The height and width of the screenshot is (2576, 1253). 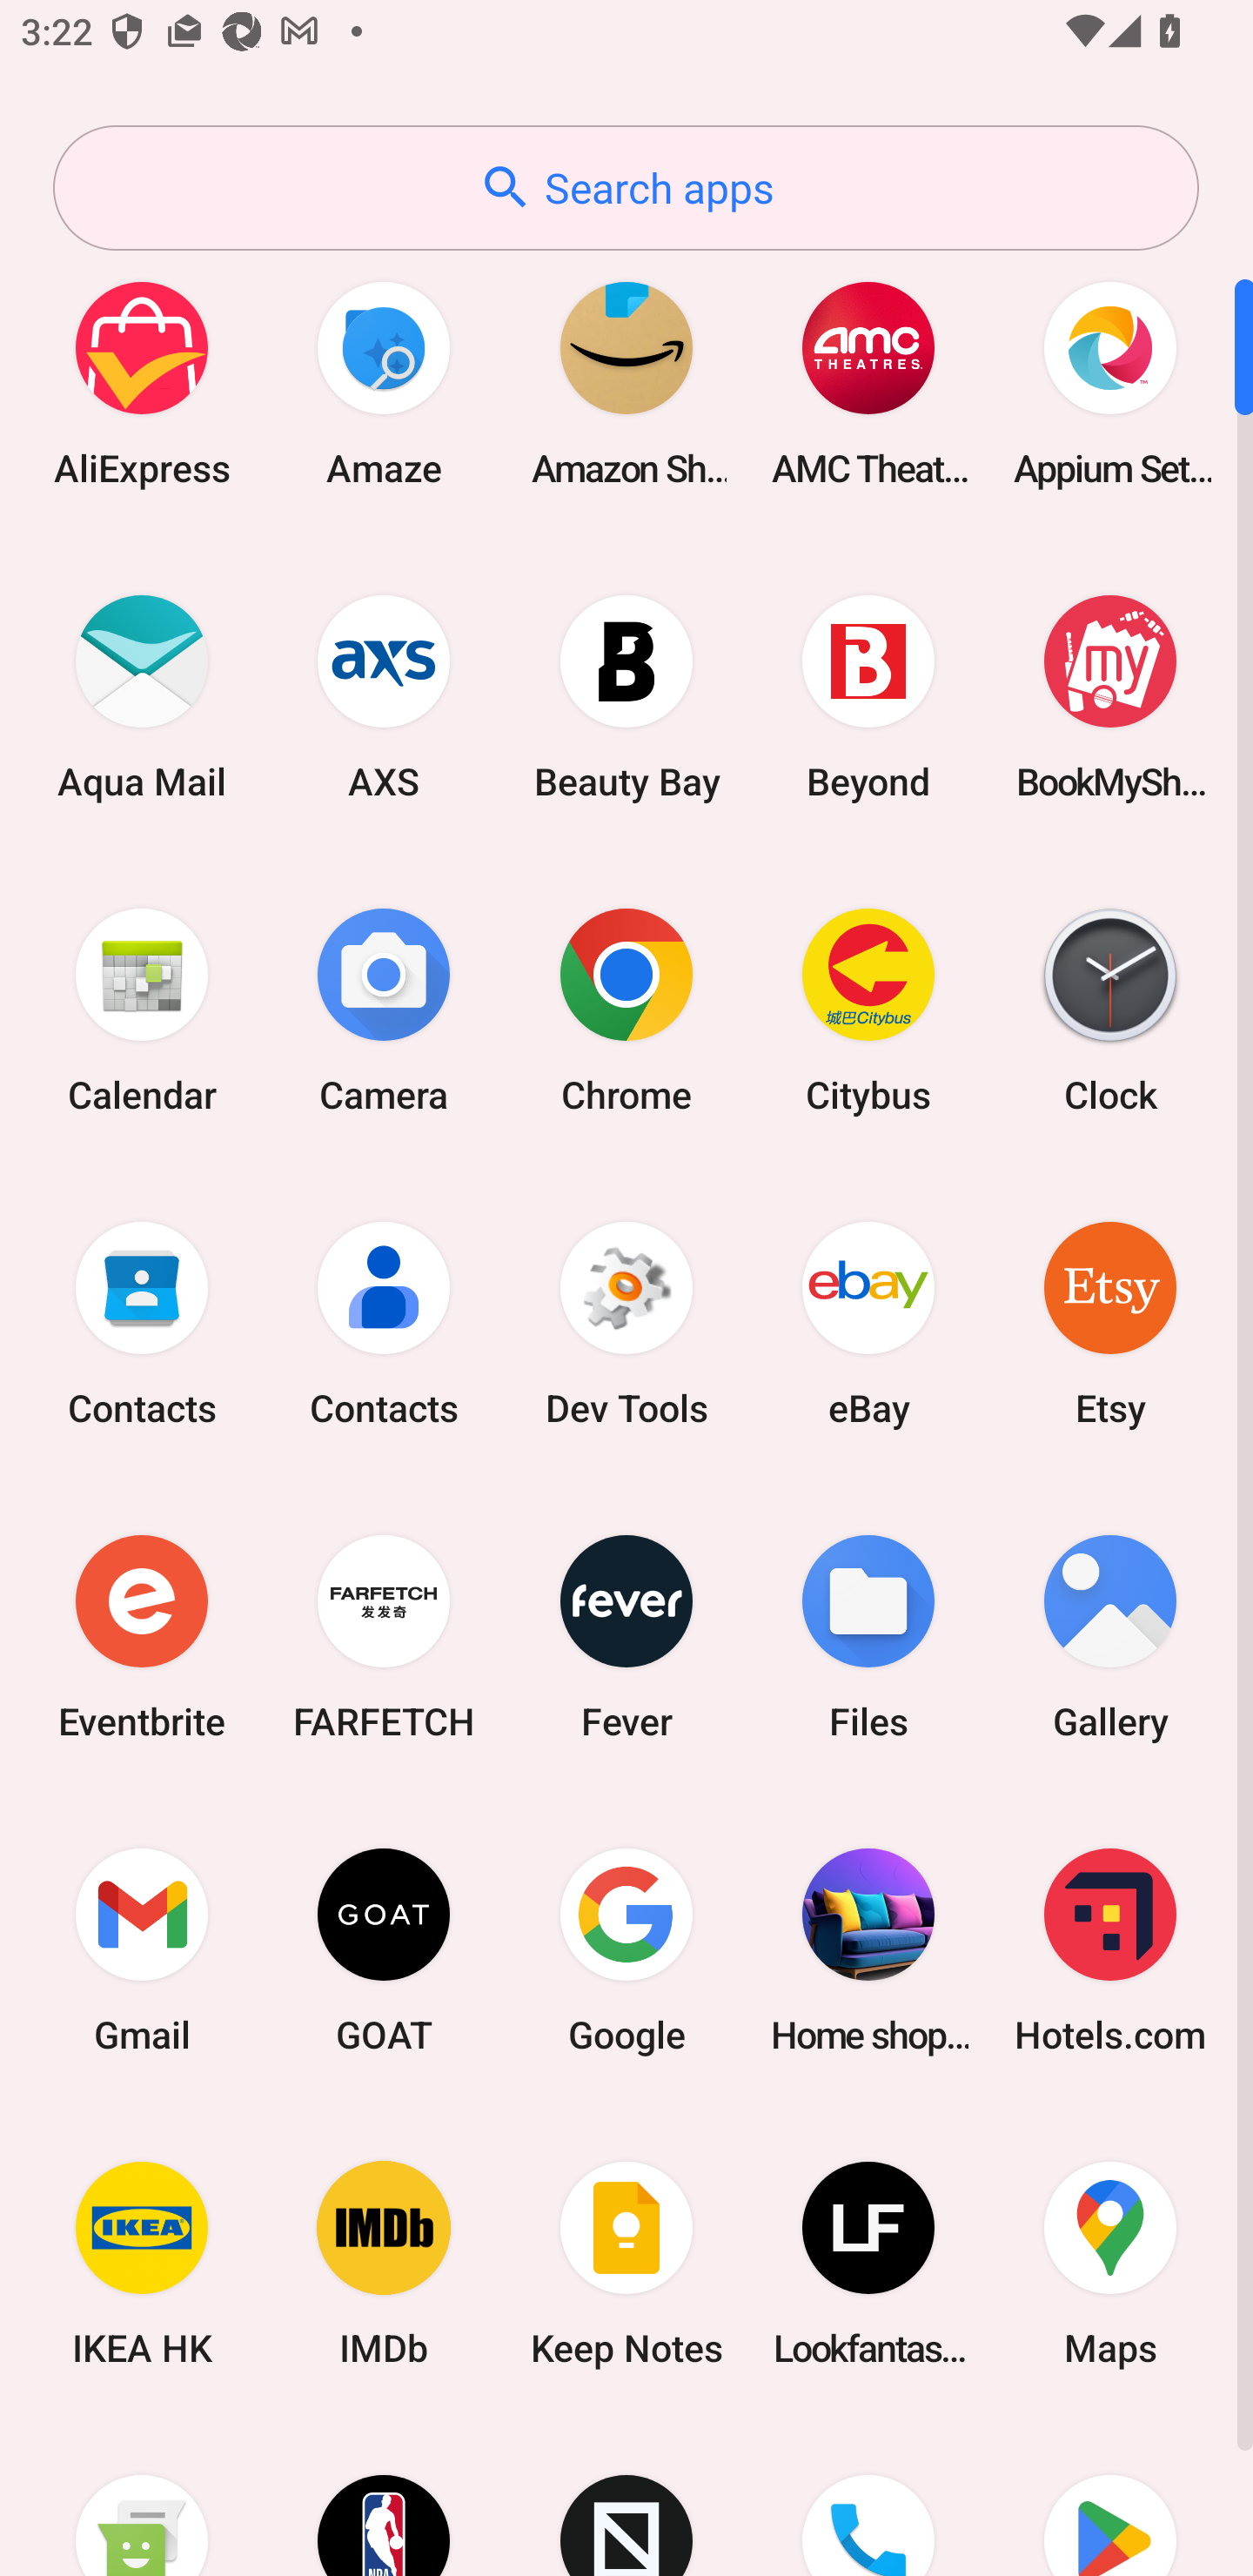 I want to click on Camera, so click(x=384, y=1010).